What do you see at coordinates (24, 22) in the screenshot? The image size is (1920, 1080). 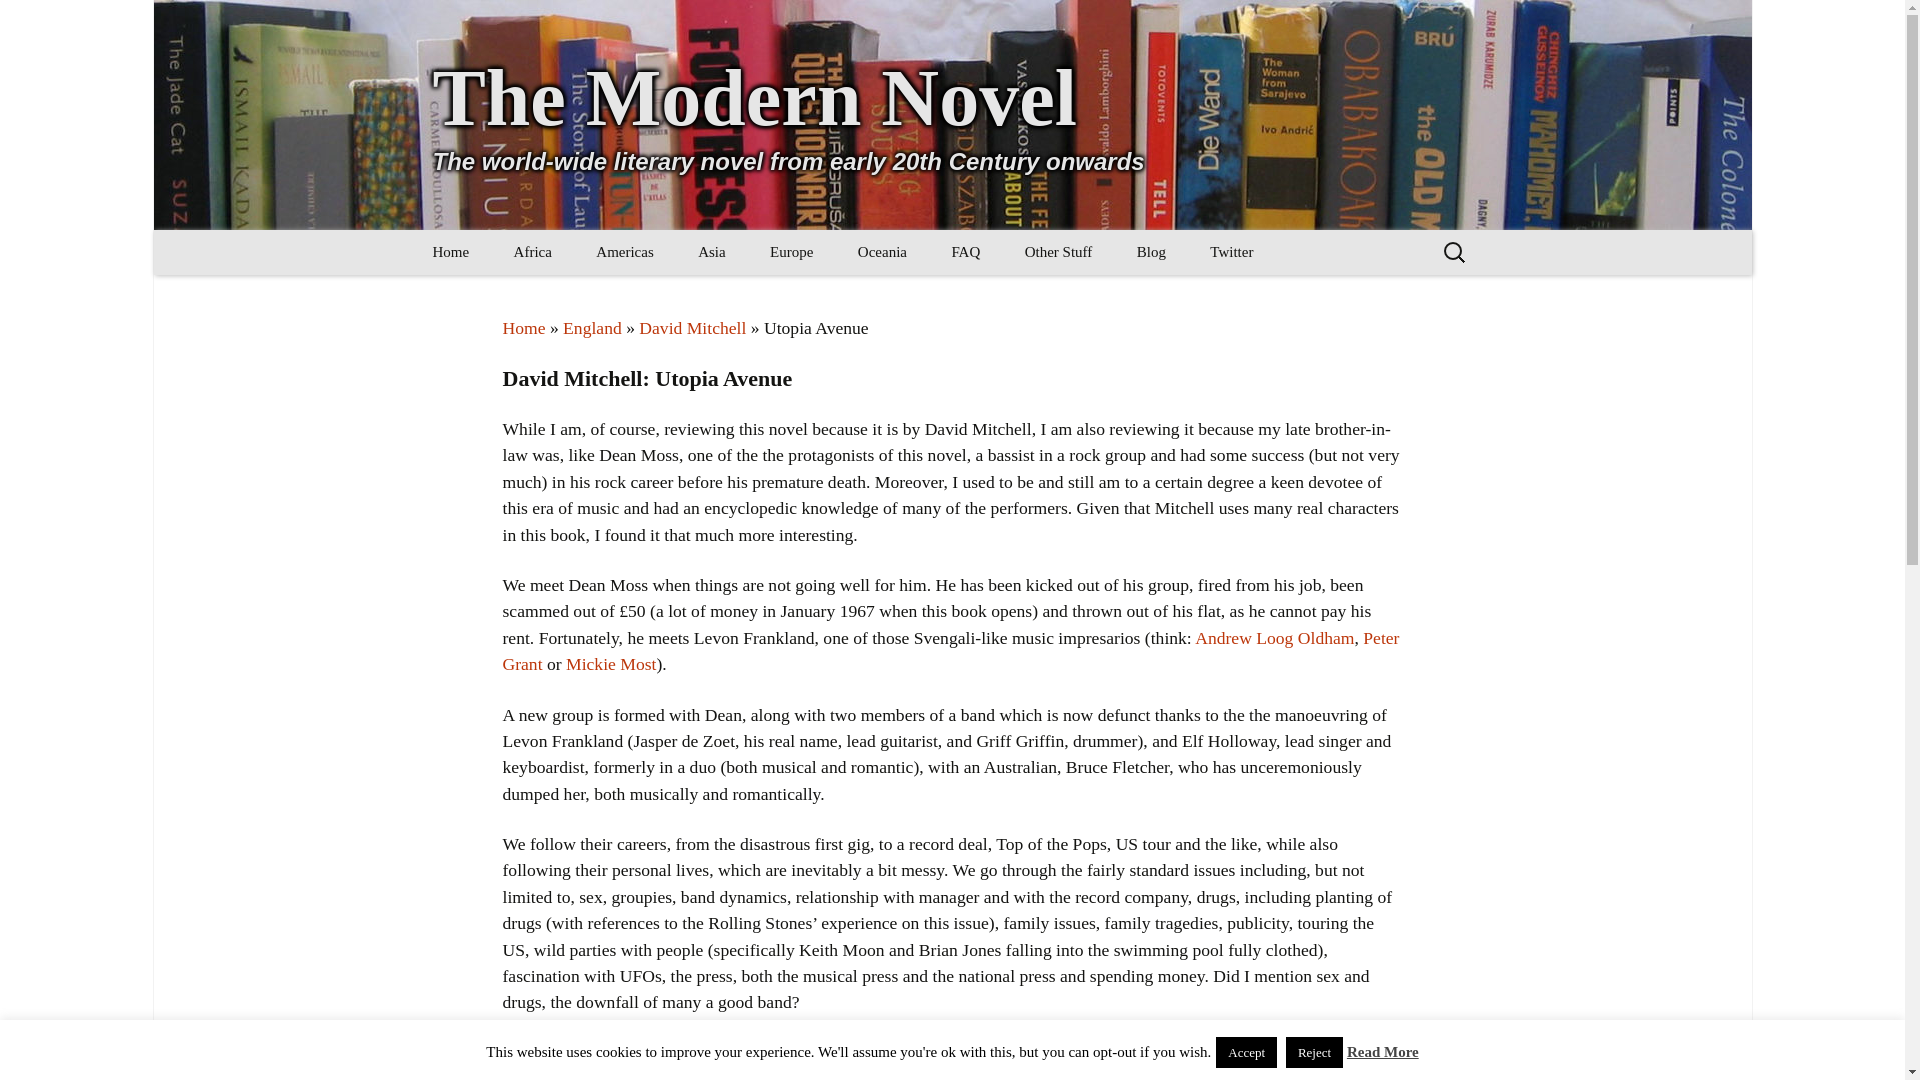 I see `Search` at bounding box center [24, 22].